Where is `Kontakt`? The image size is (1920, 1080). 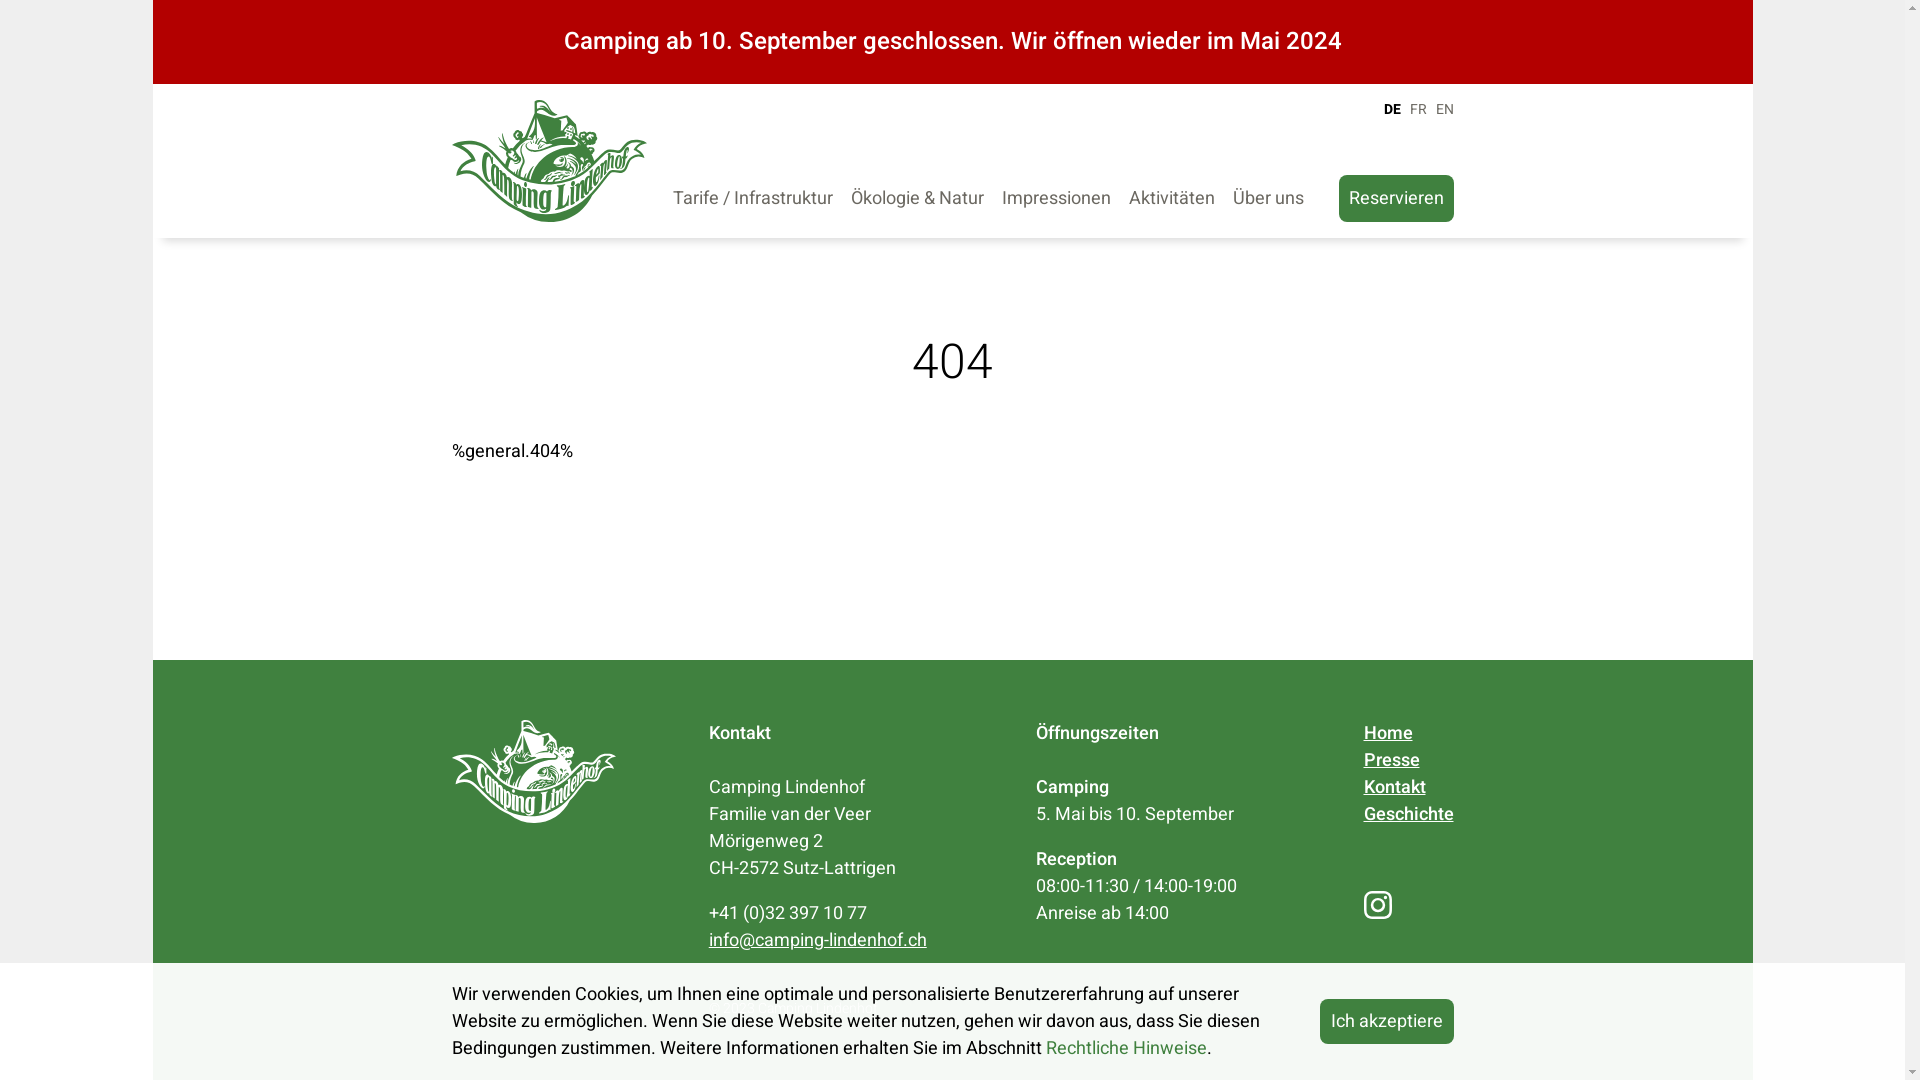 Kontakt is located at coordinates (1395, 788).